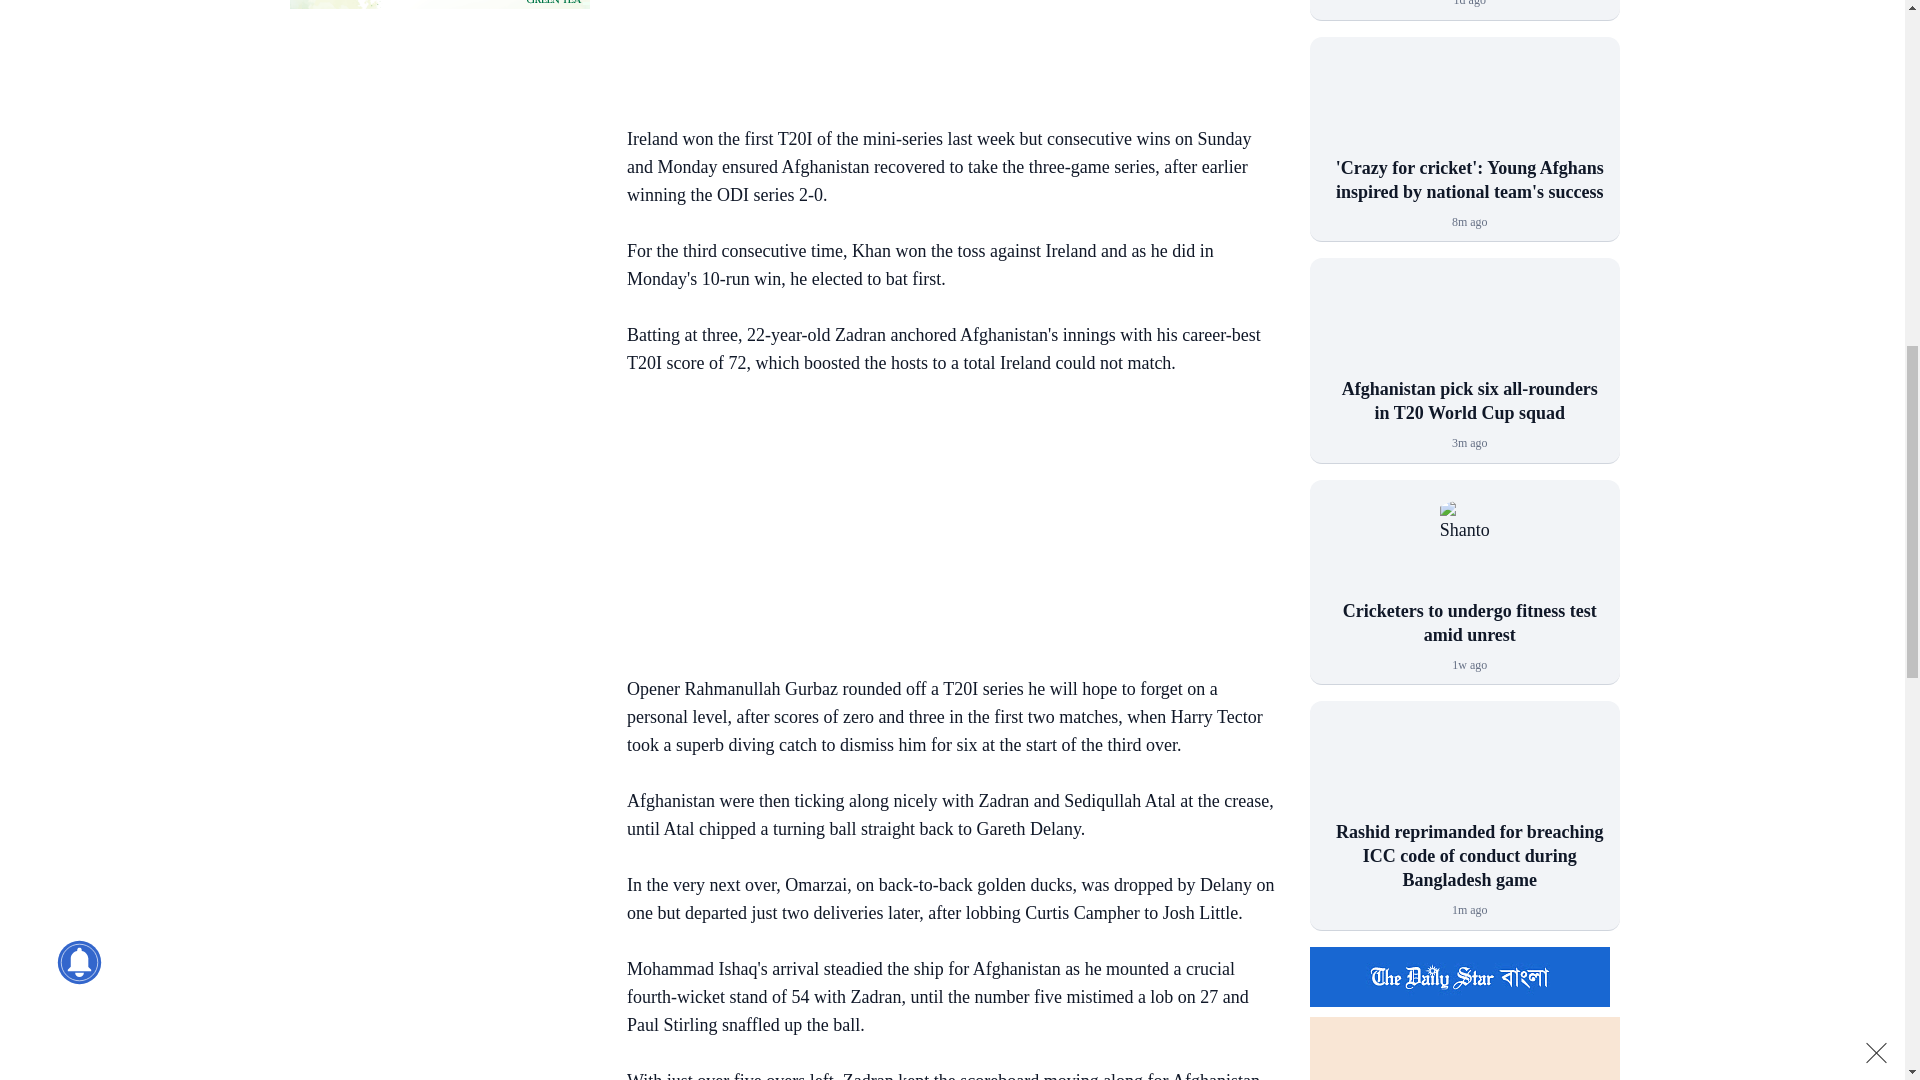  I want to click on 3rd party ad content, so click(439, 4).